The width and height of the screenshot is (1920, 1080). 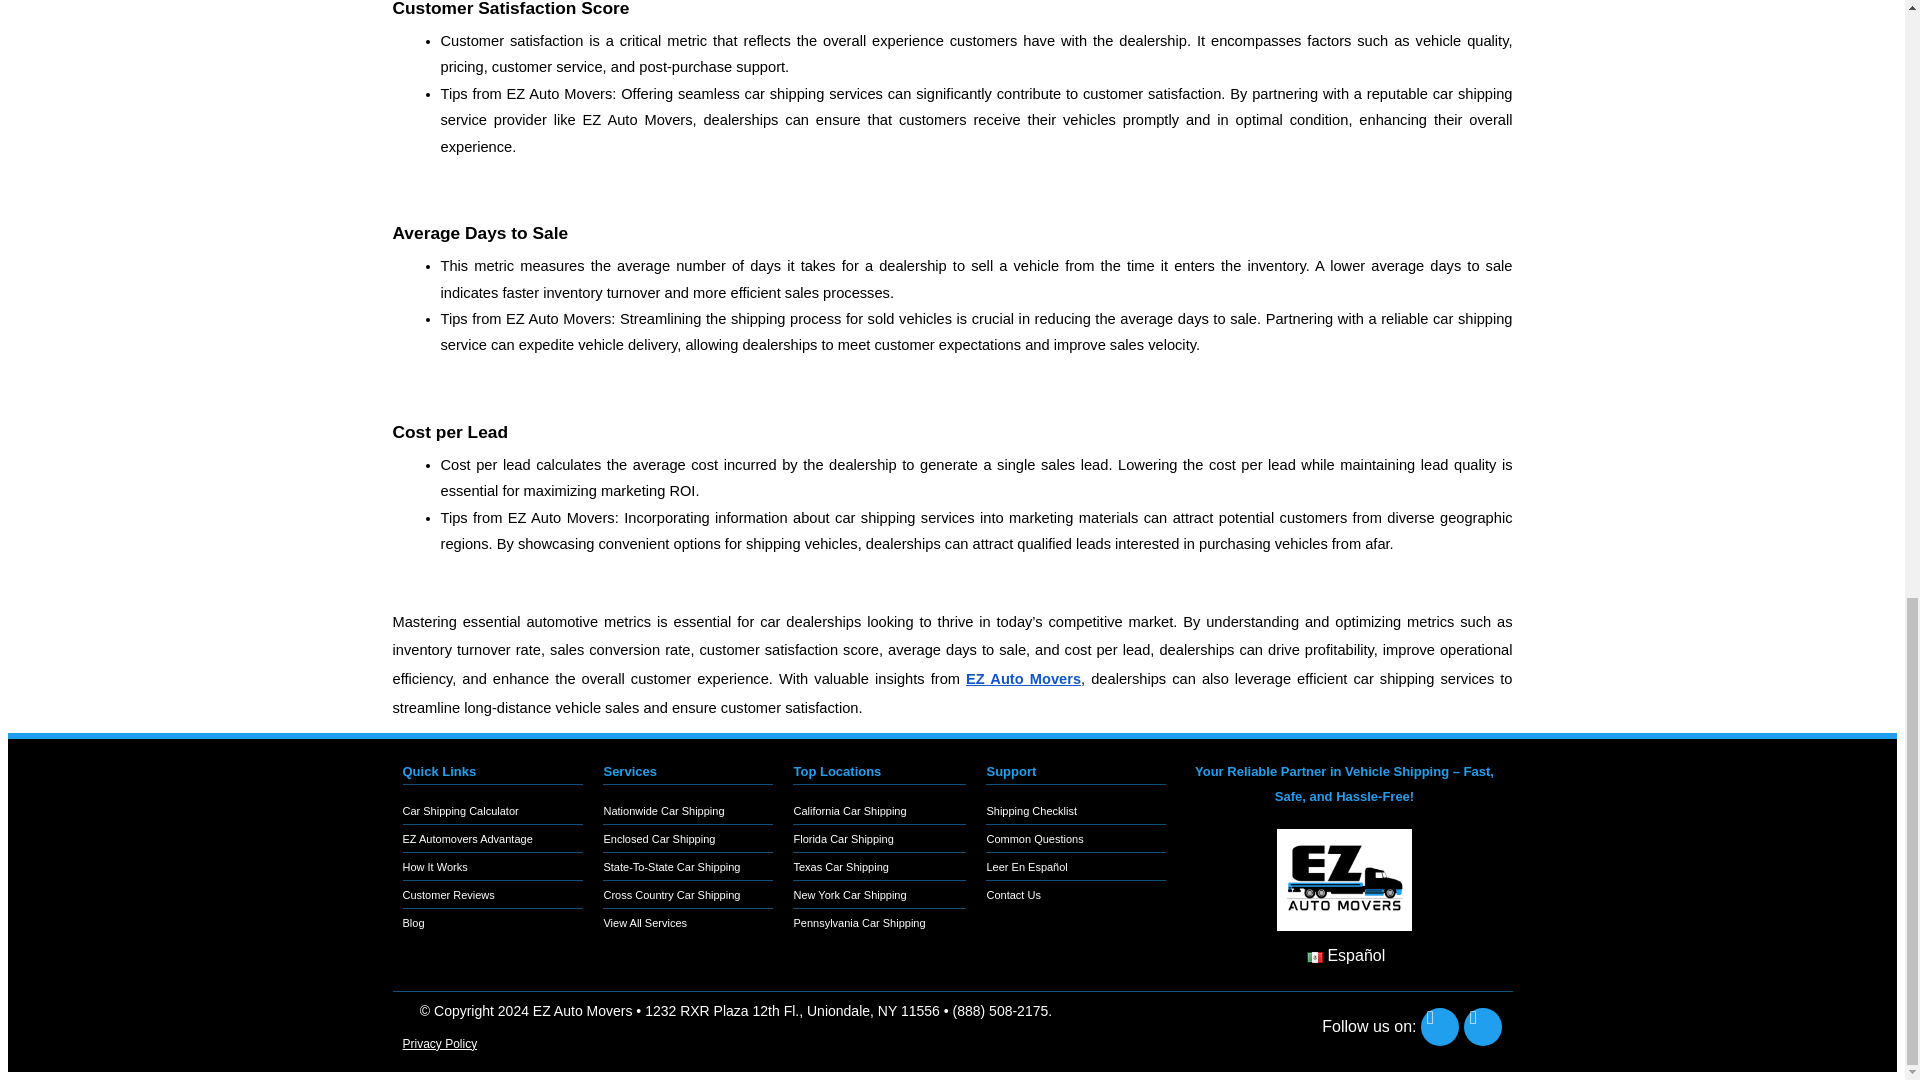 I want to click on How It Works, so click(x=492, y=866).